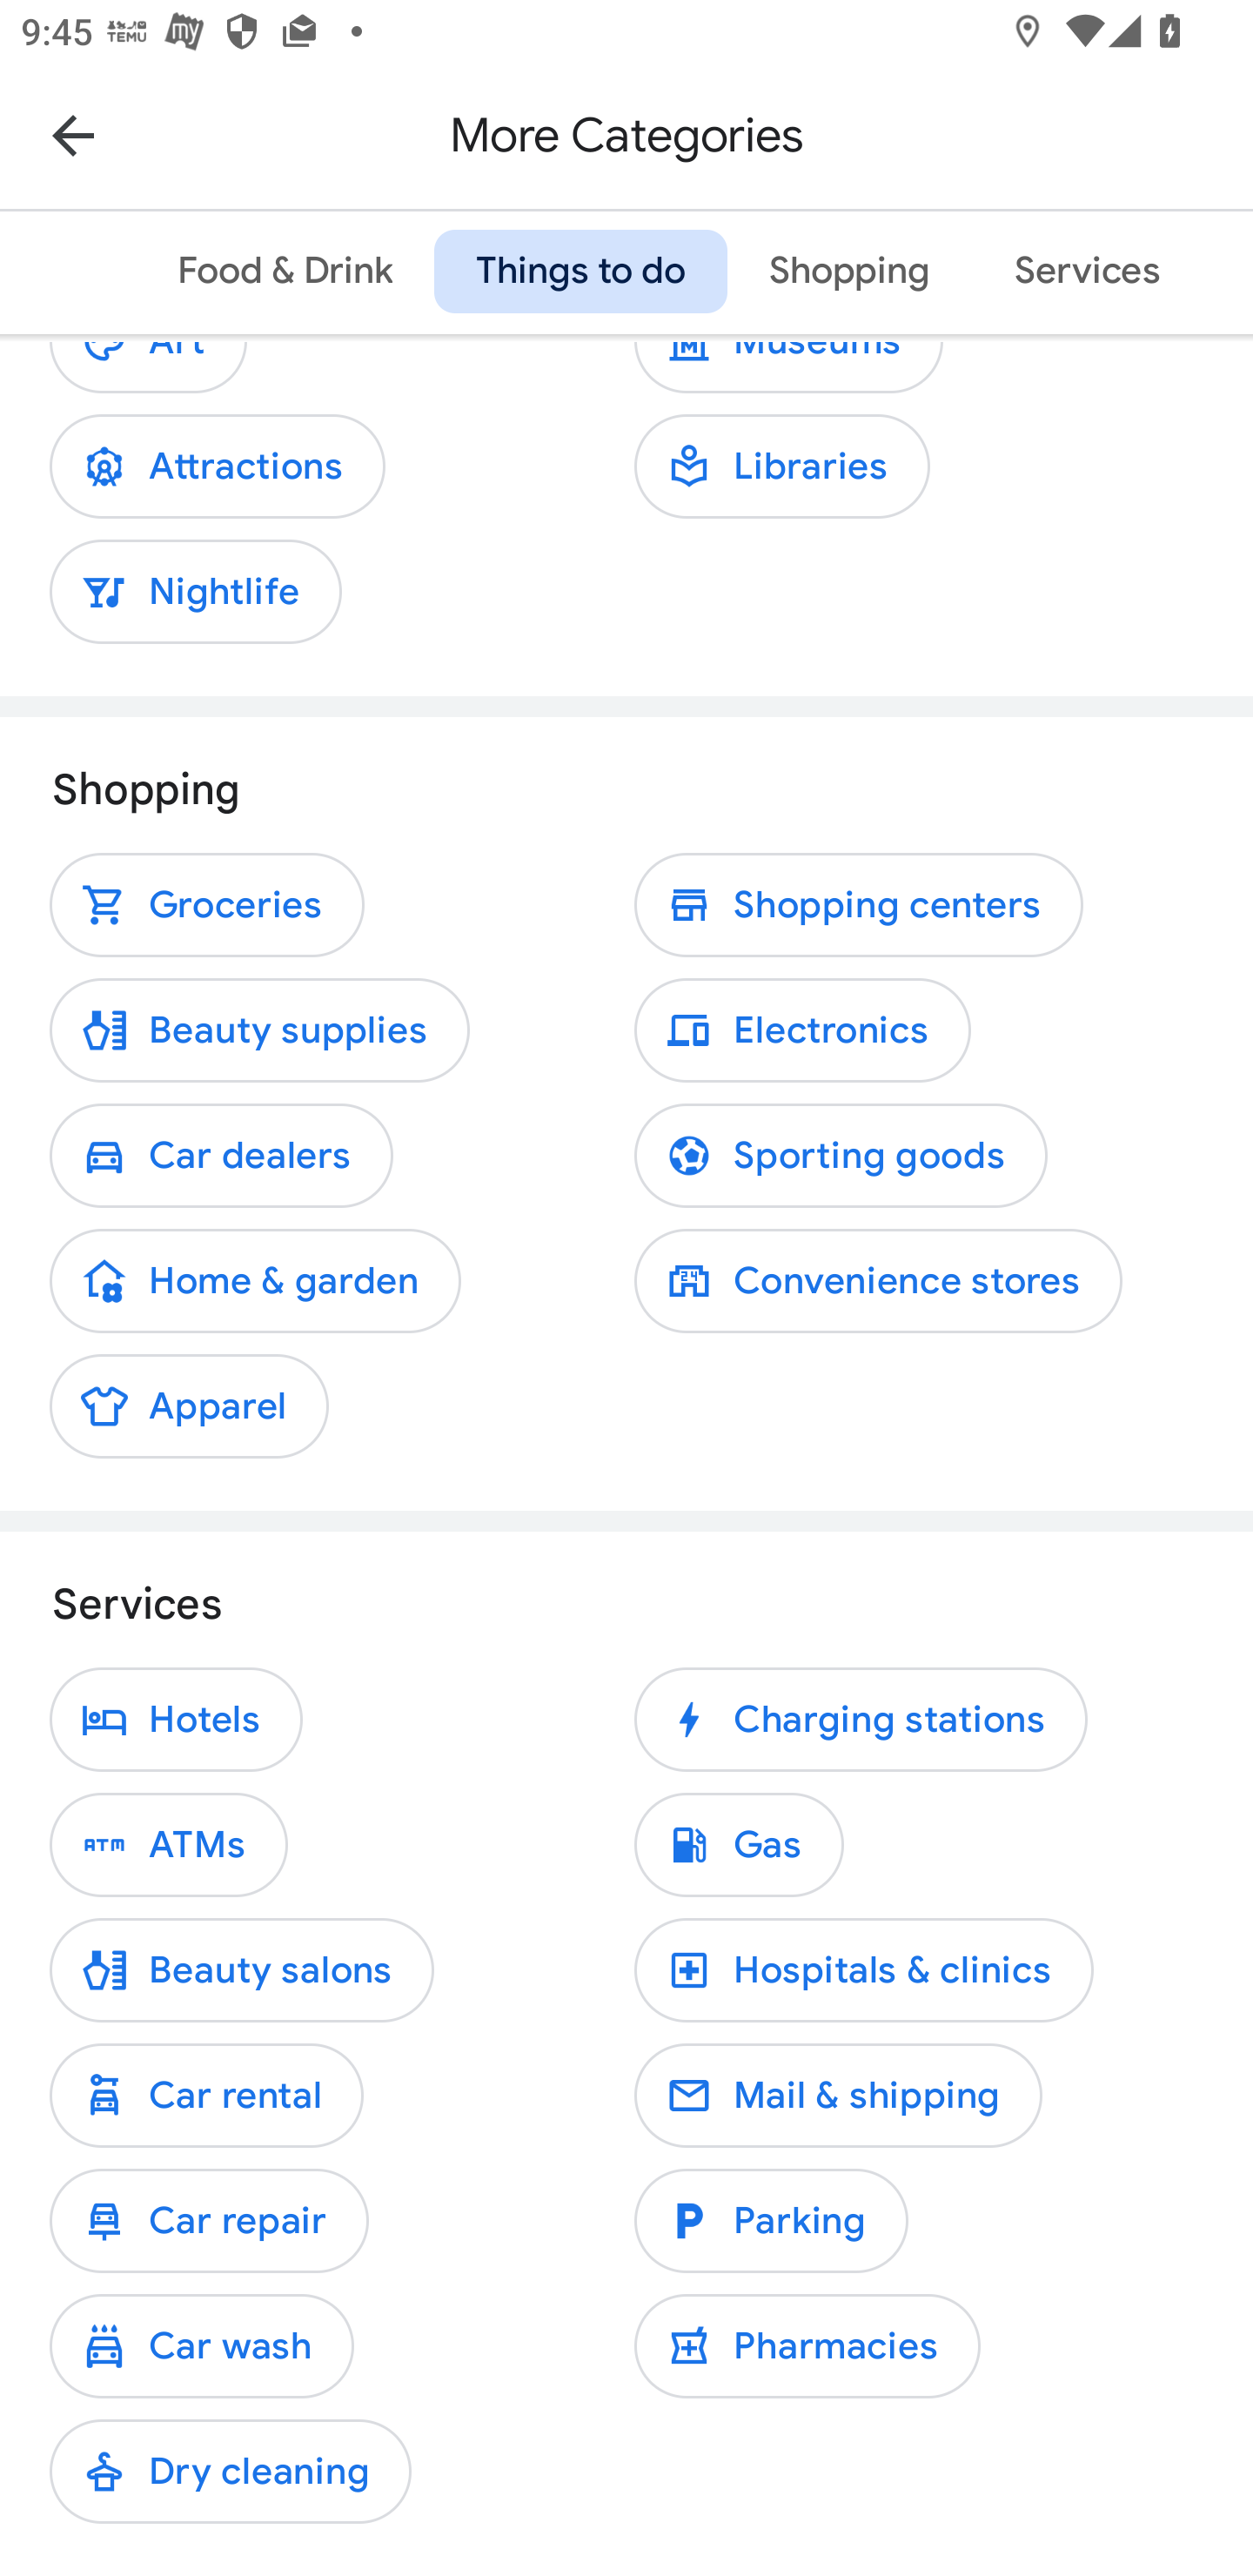  Describe the element at coordinates (788, 372) in the screenshot. I see `Museums Museums Museums` at that location.